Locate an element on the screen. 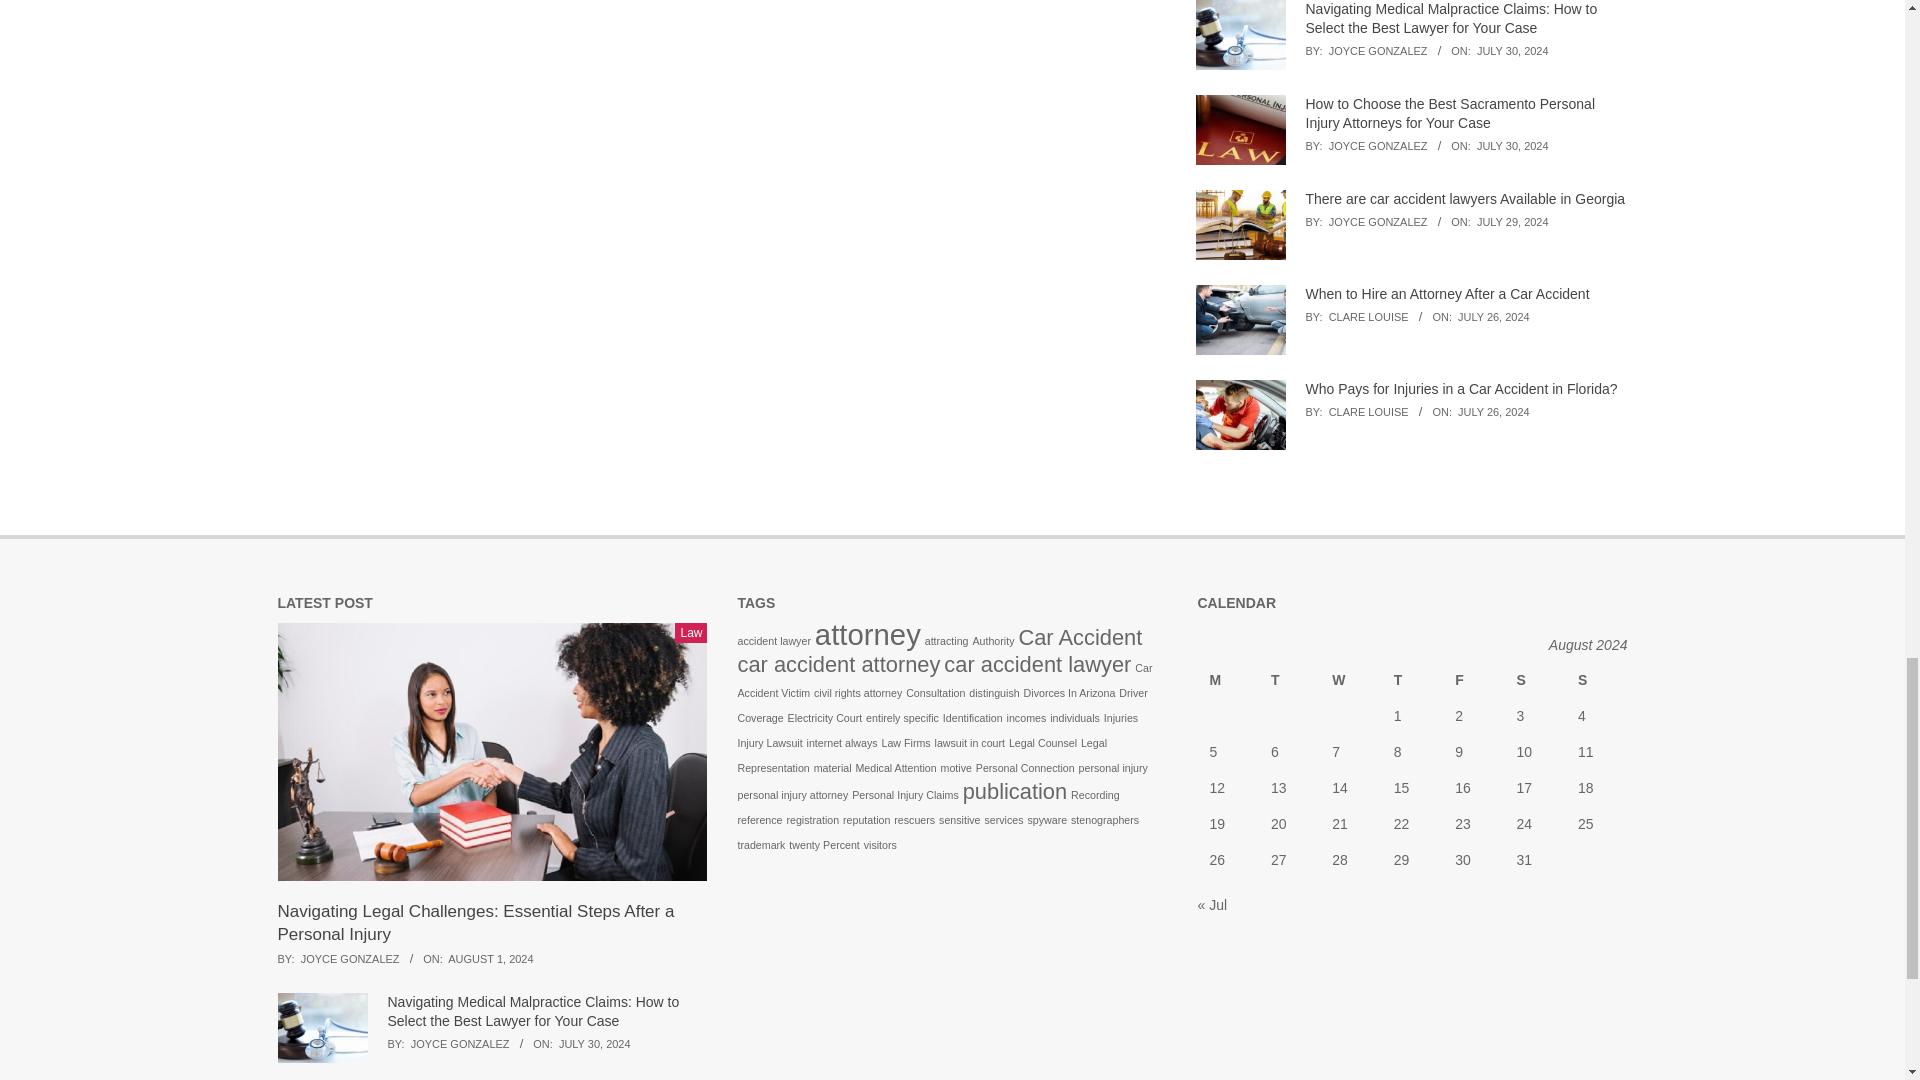  Posts by Clare Louise is located at coordinates (1368, 412).